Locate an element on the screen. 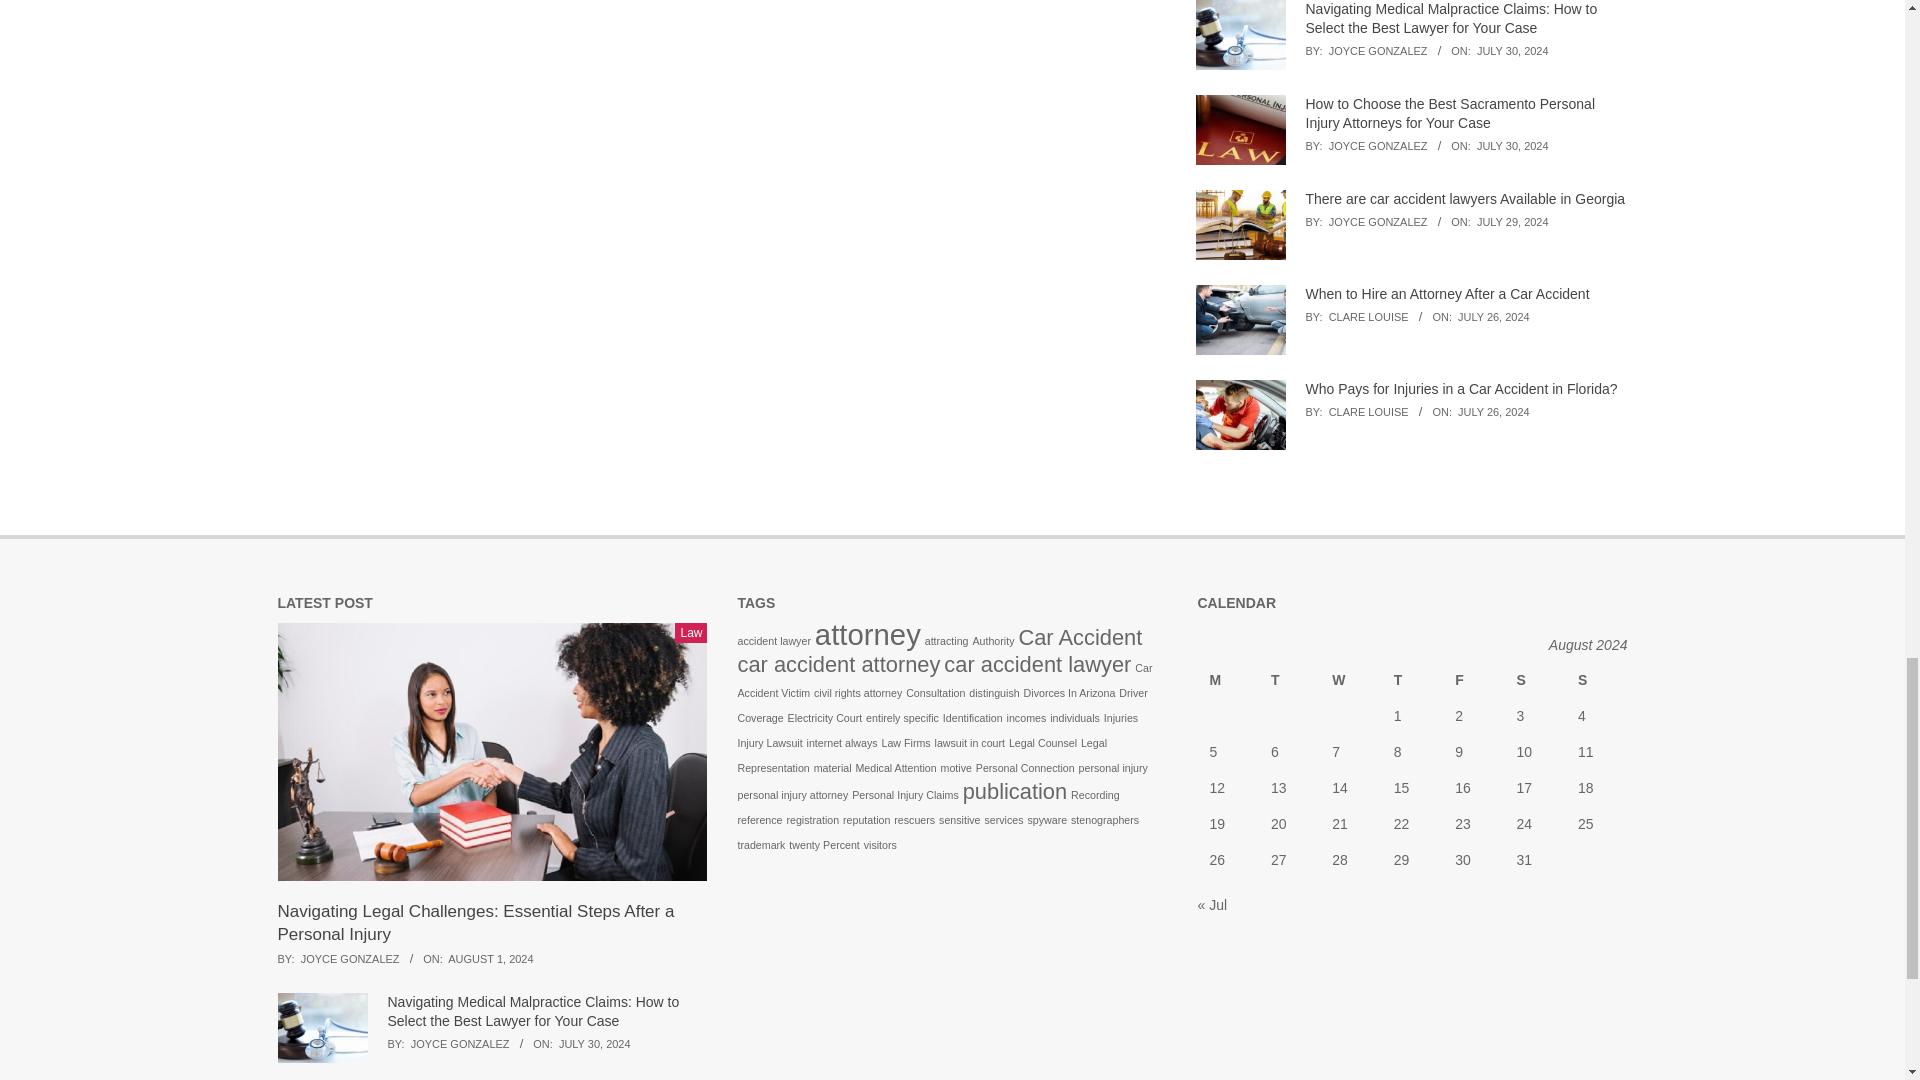  Posts by Clare Louise is located at coordinates (1368, 412).